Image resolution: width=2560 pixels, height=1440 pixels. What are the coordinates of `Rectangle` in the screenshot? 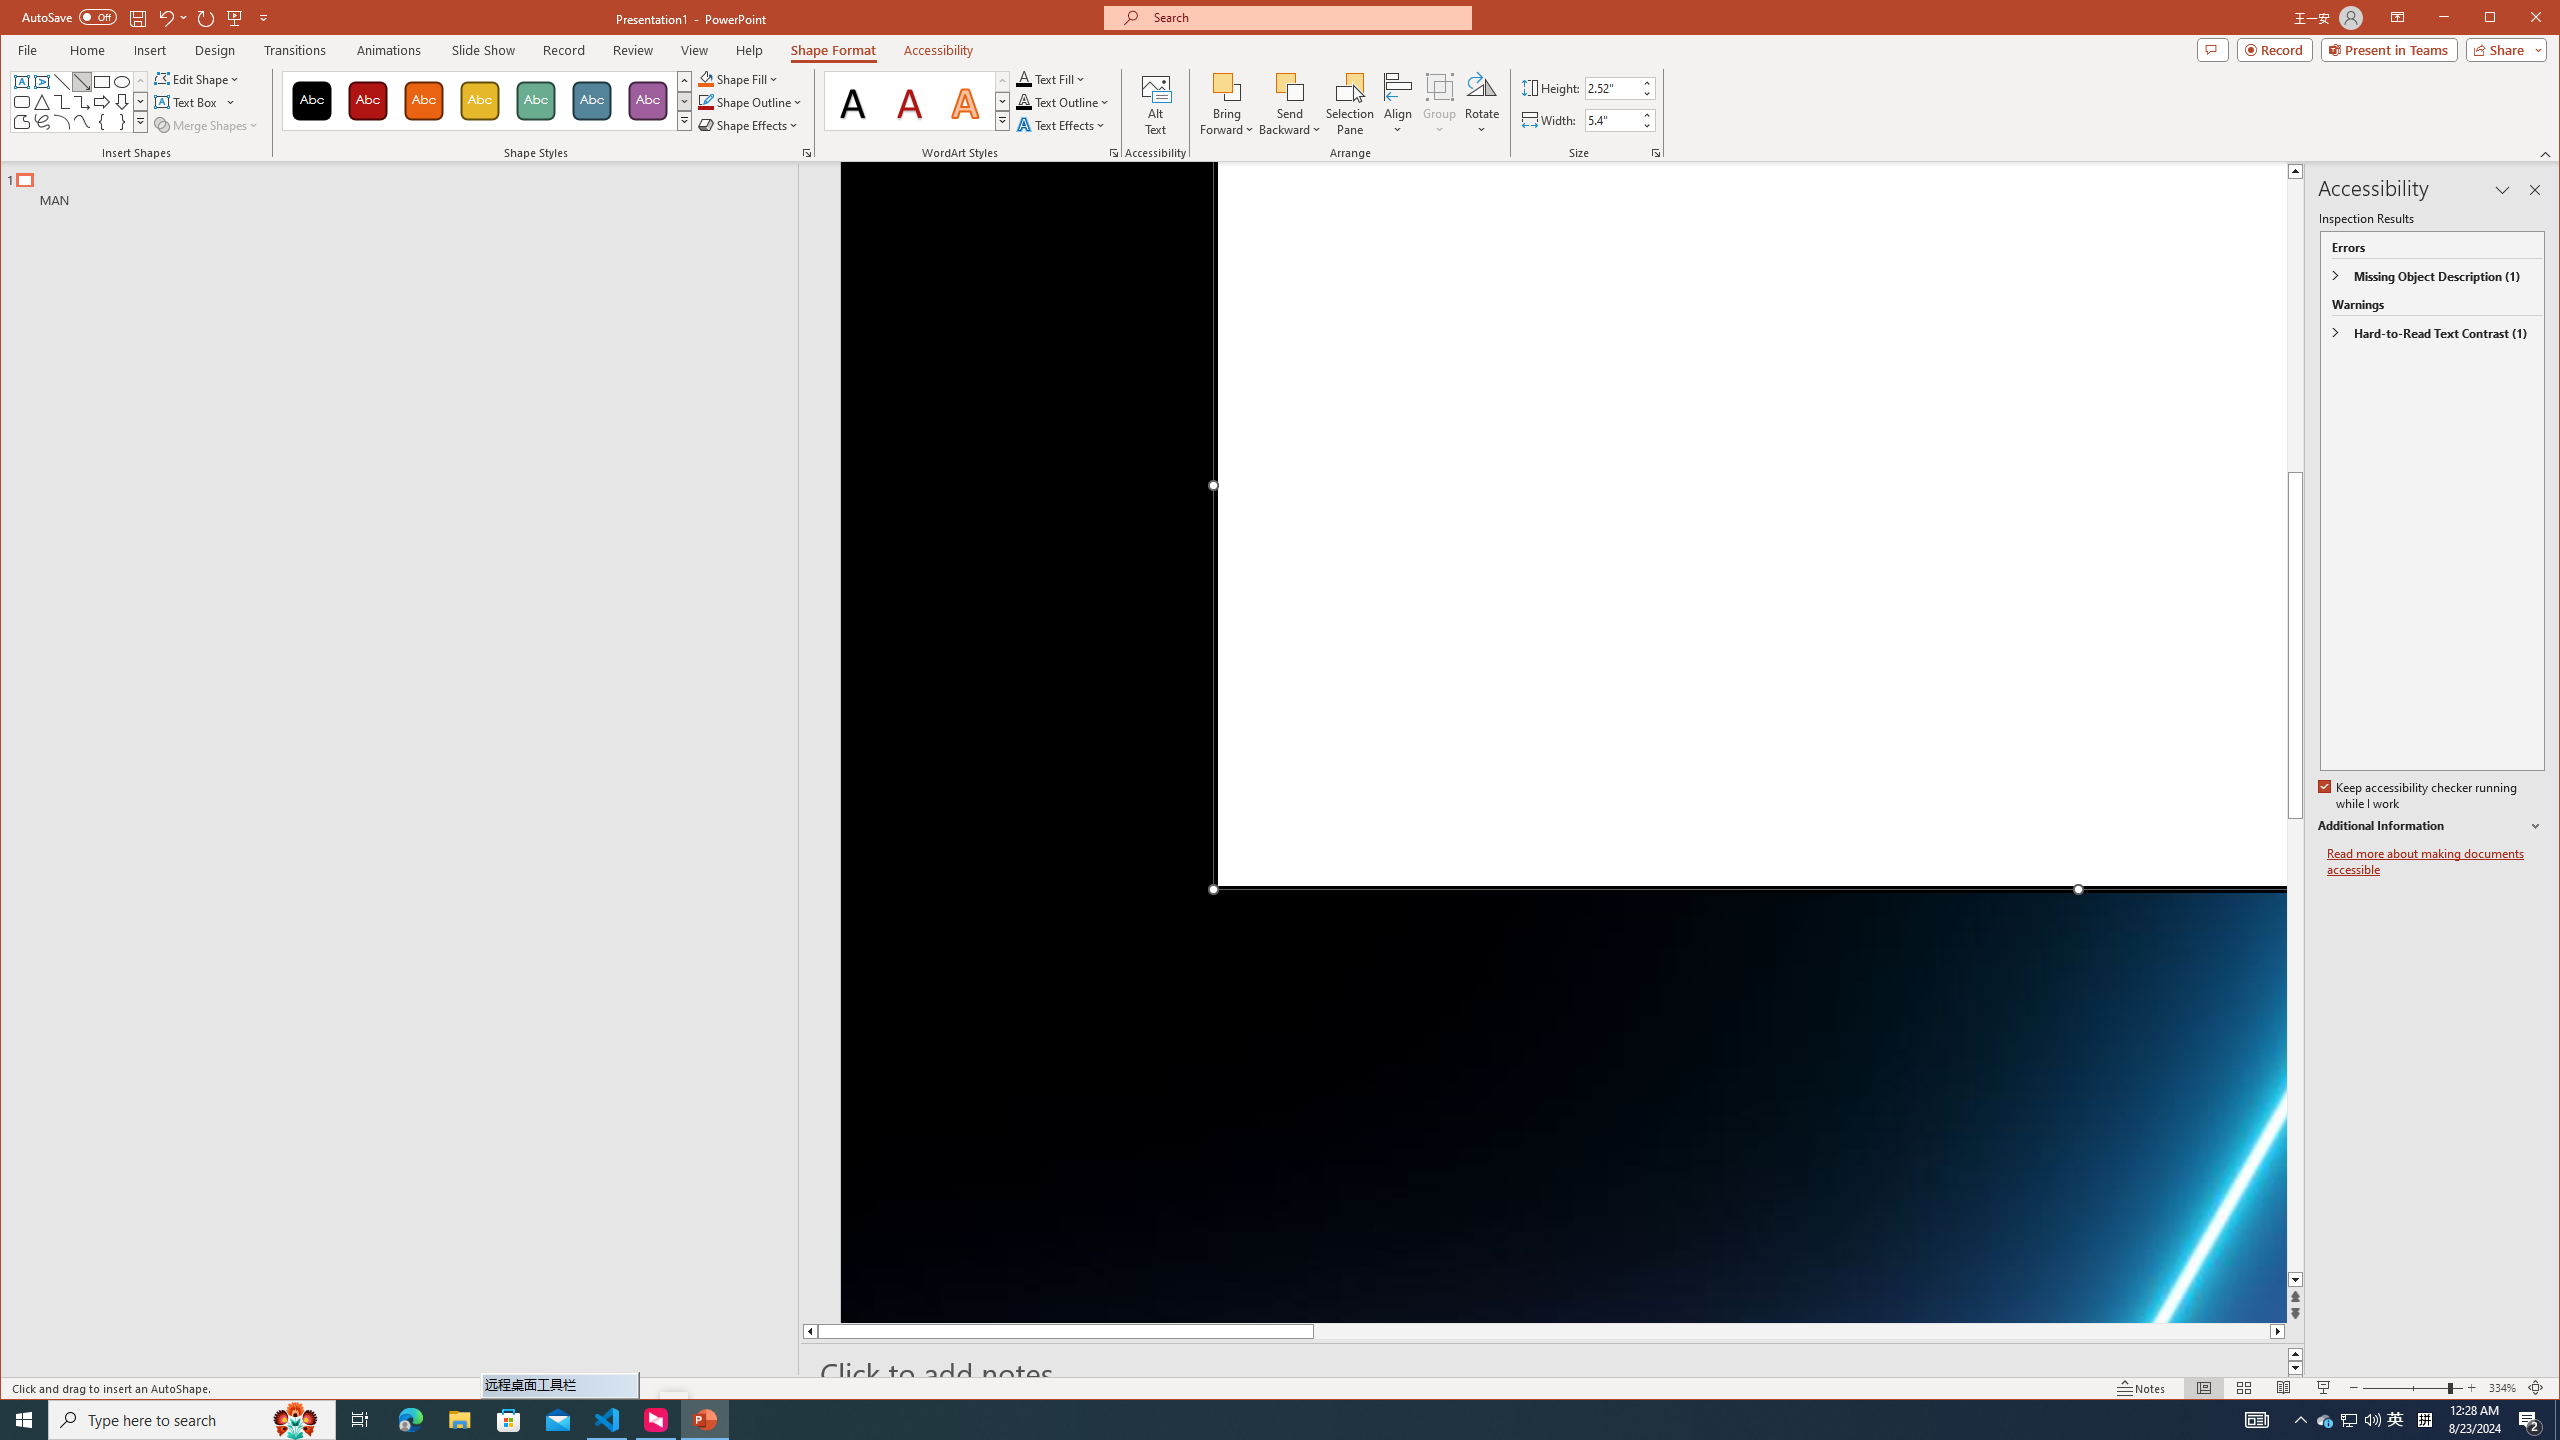 It's located at (389, 768).